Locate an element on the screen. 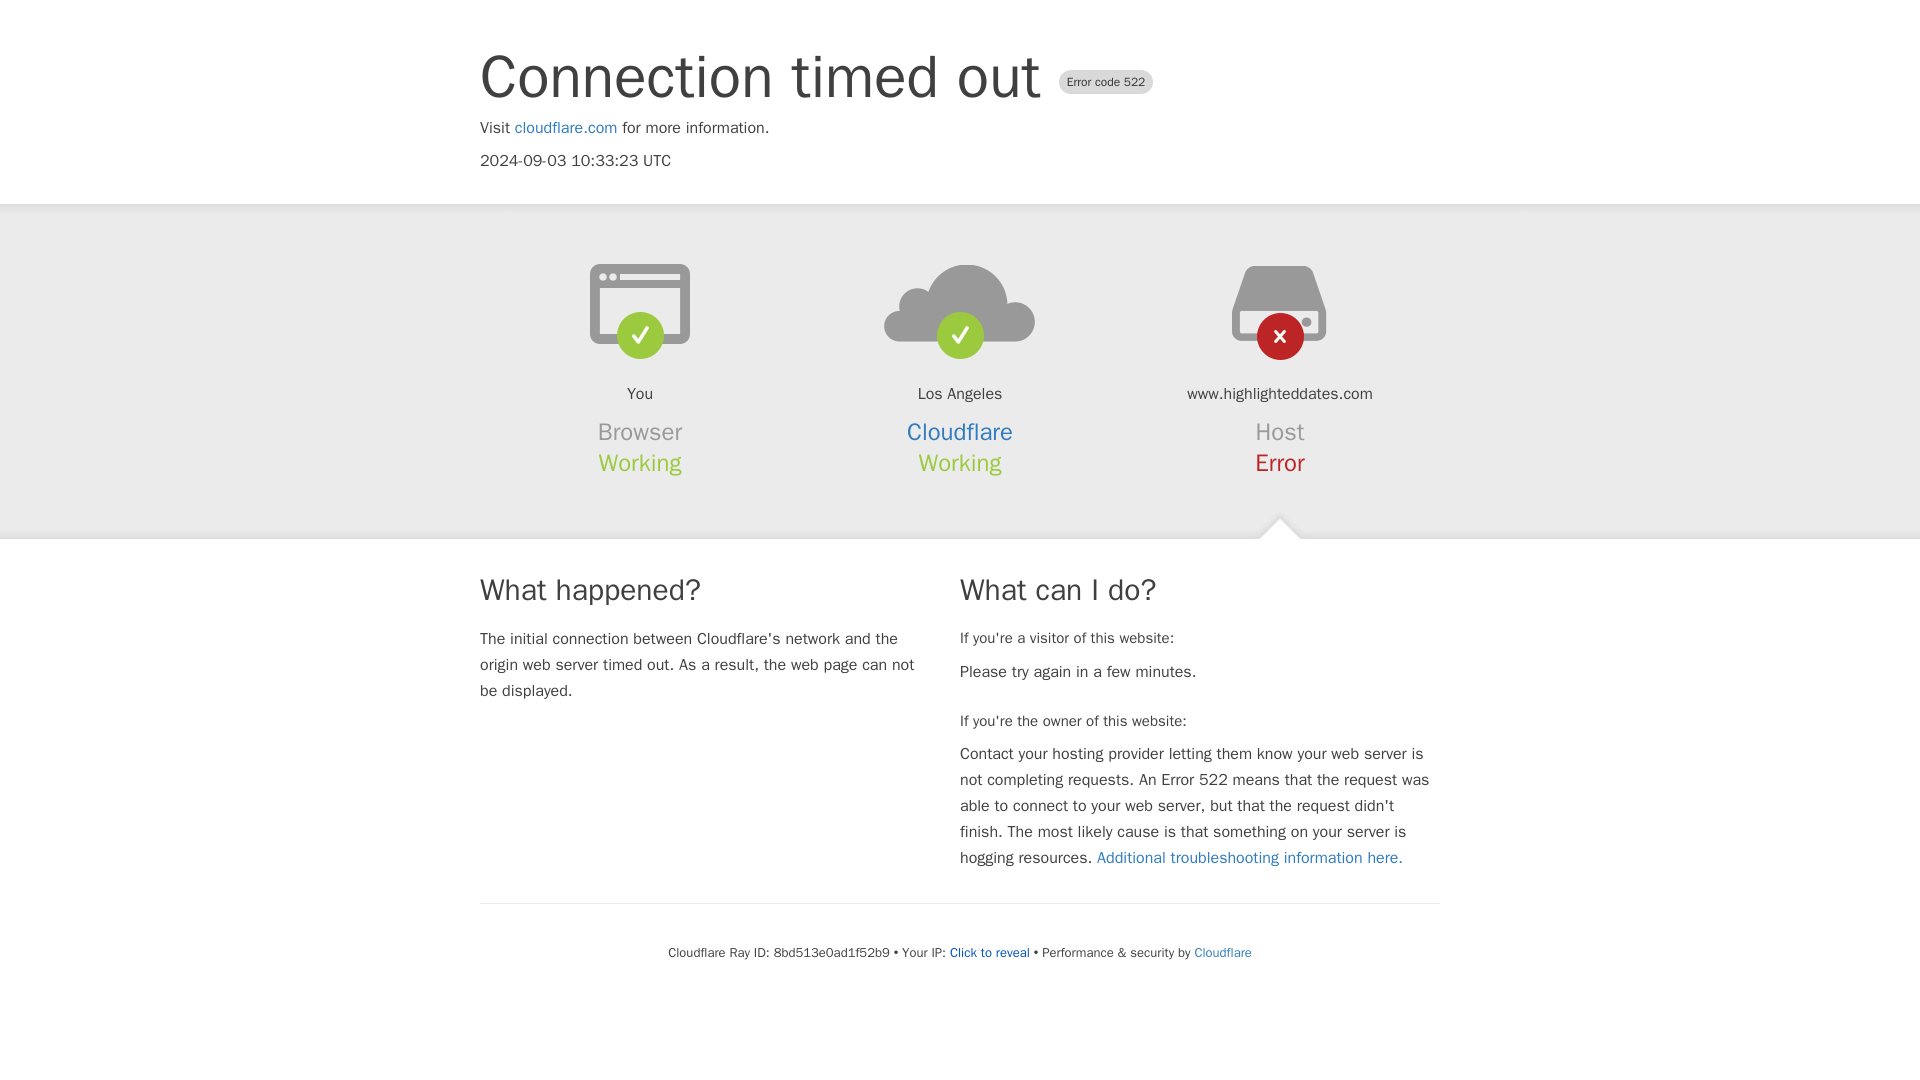 The height and width of the screenshot is (1080, 1920). cloudflare.com is located at coordinates (566, 128).